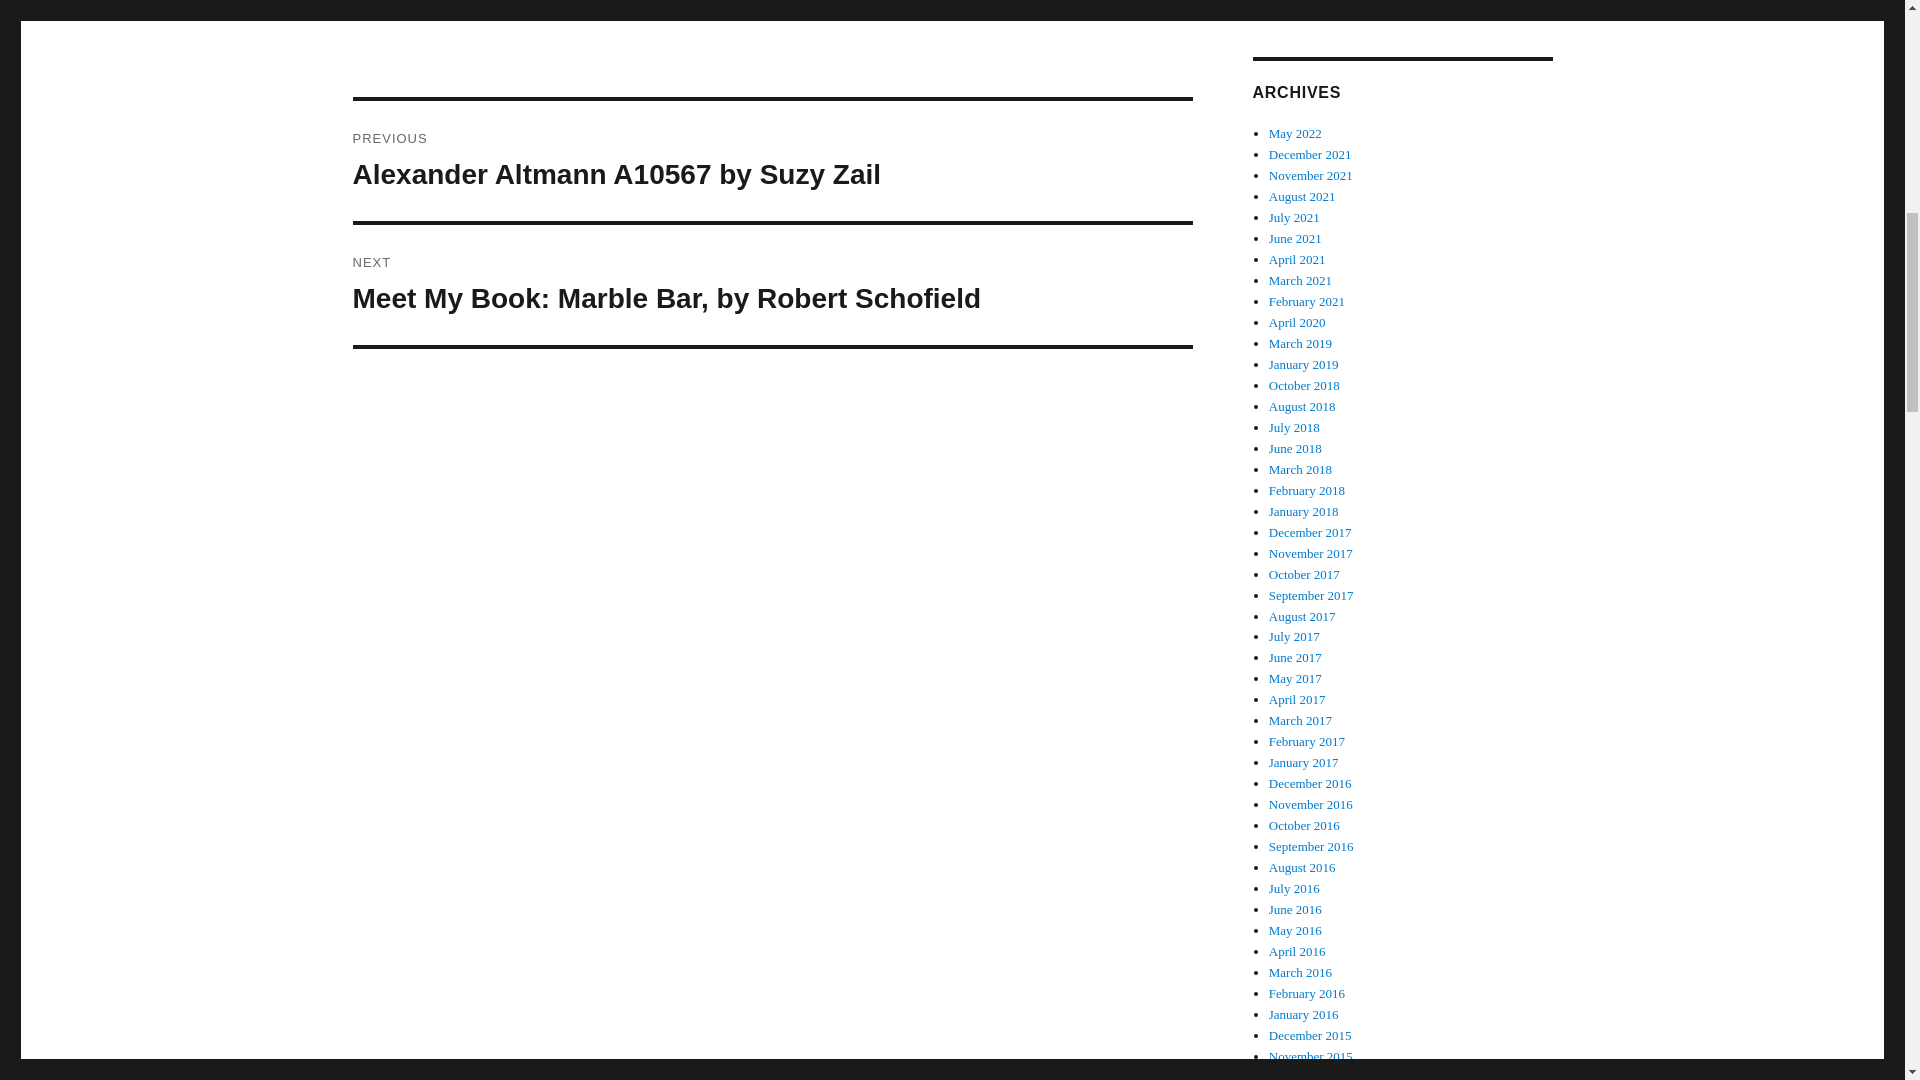 The height and width of the screenshot is (1080, 1920). Describe the element at coordinates (1294, 216) in the screenshot. I see `July 2021` at that location.